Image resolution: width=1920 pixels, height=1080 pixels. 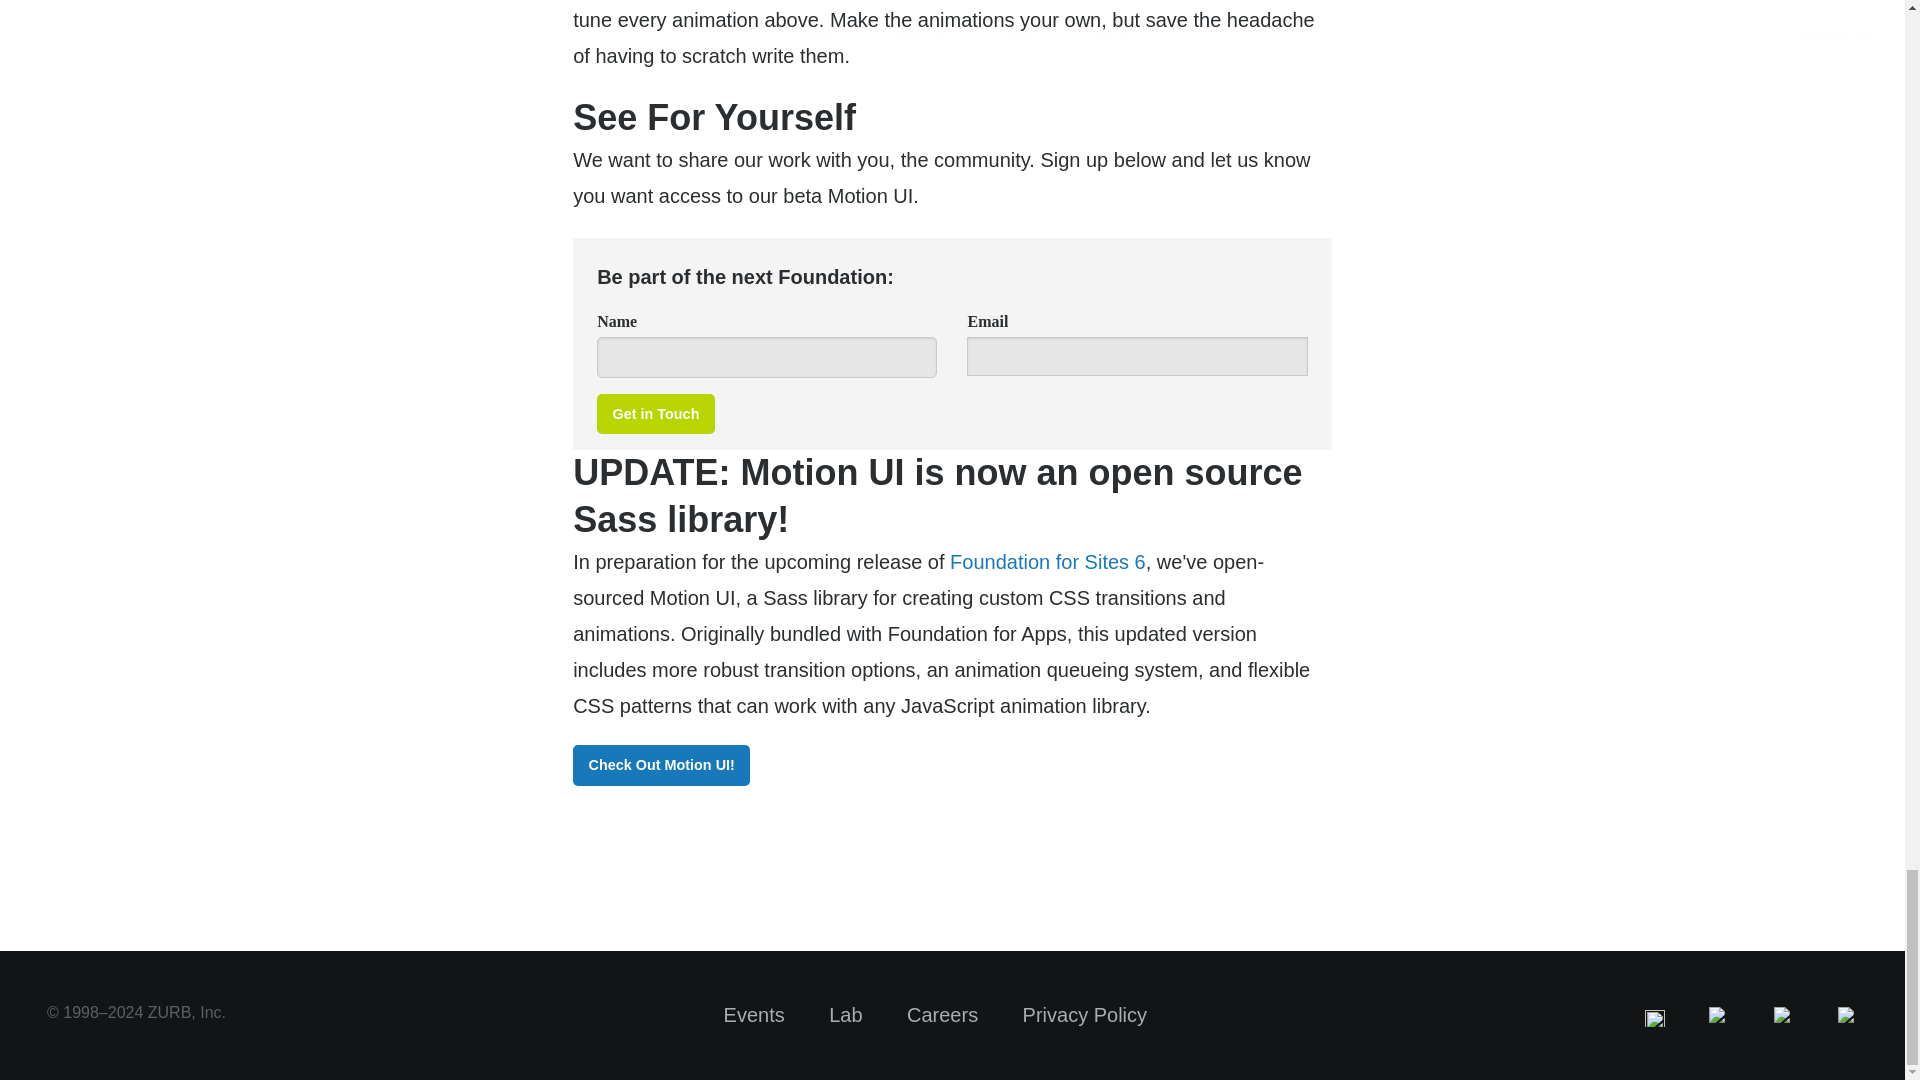 I want to click on Lab, so click(x=846, y=1015).